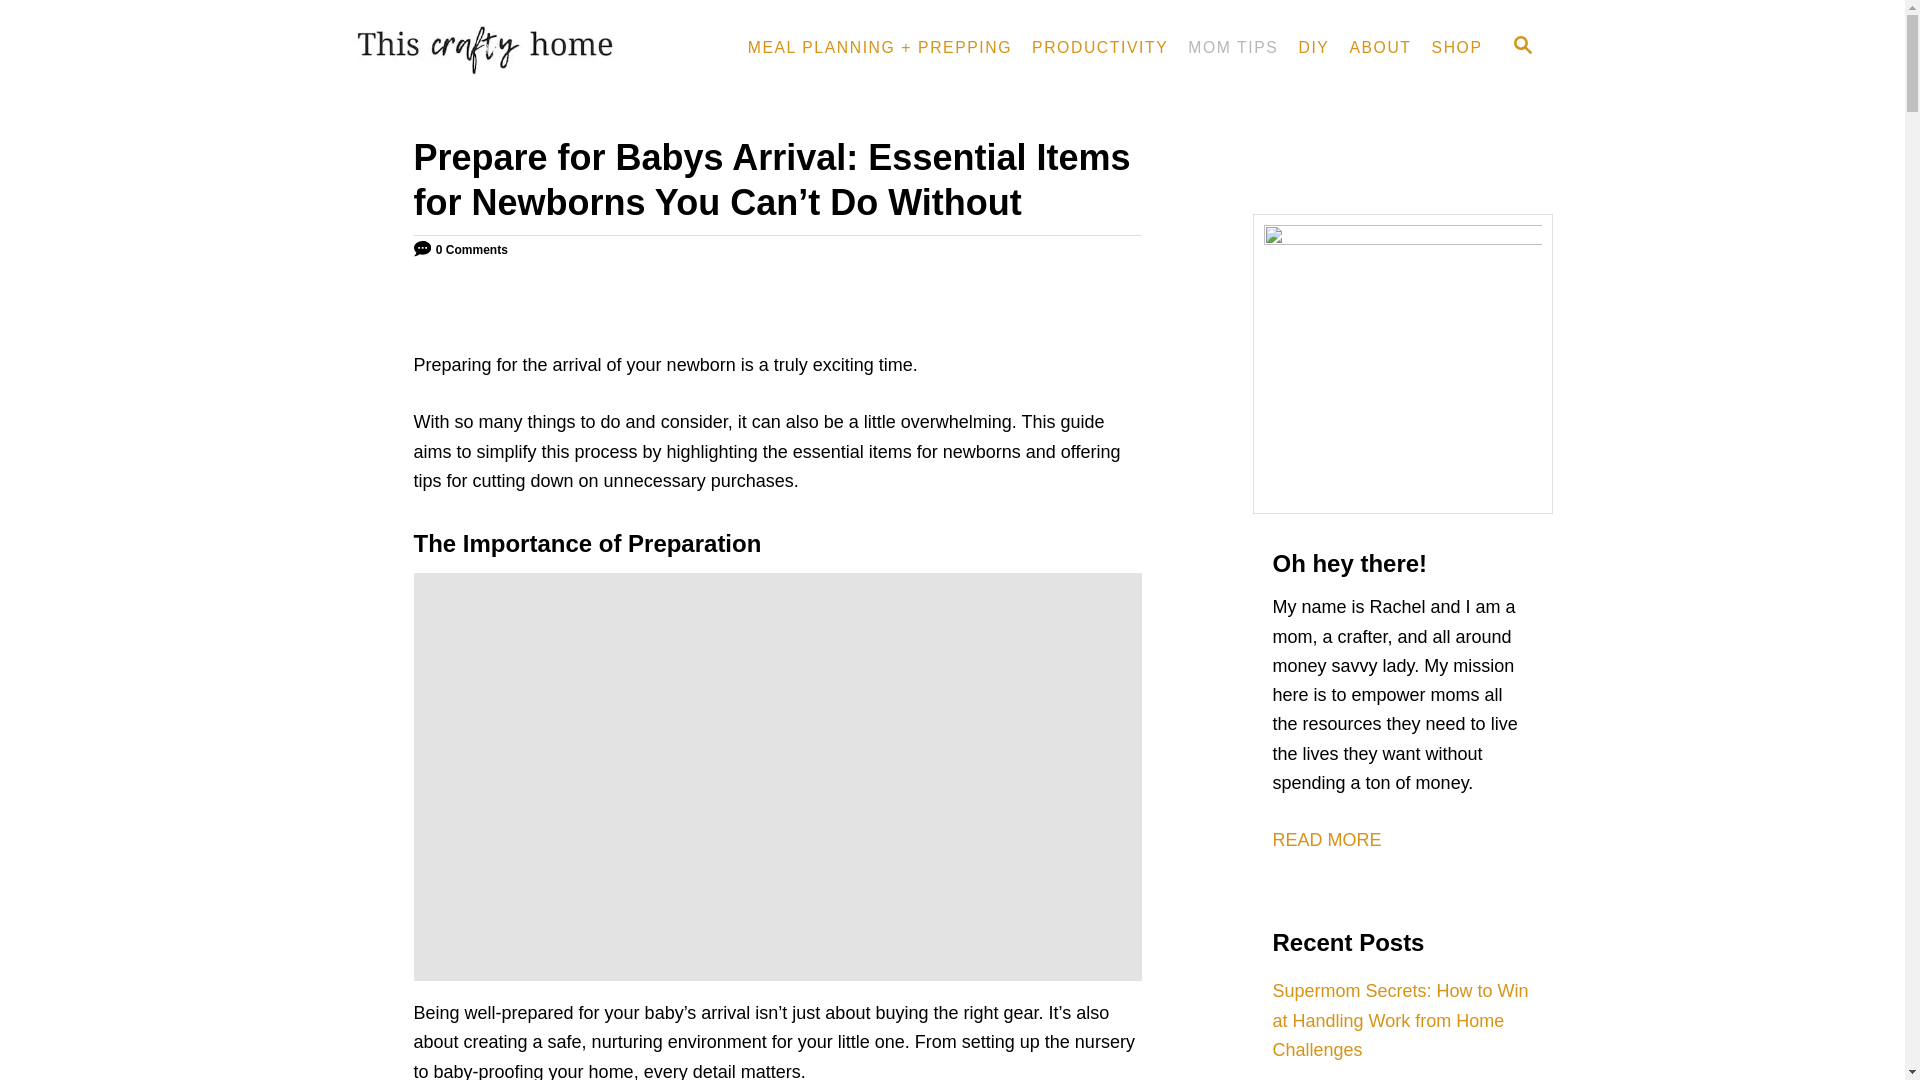 The image size is (1920, 1080). I want to click on DIY, so click(1313, 48).